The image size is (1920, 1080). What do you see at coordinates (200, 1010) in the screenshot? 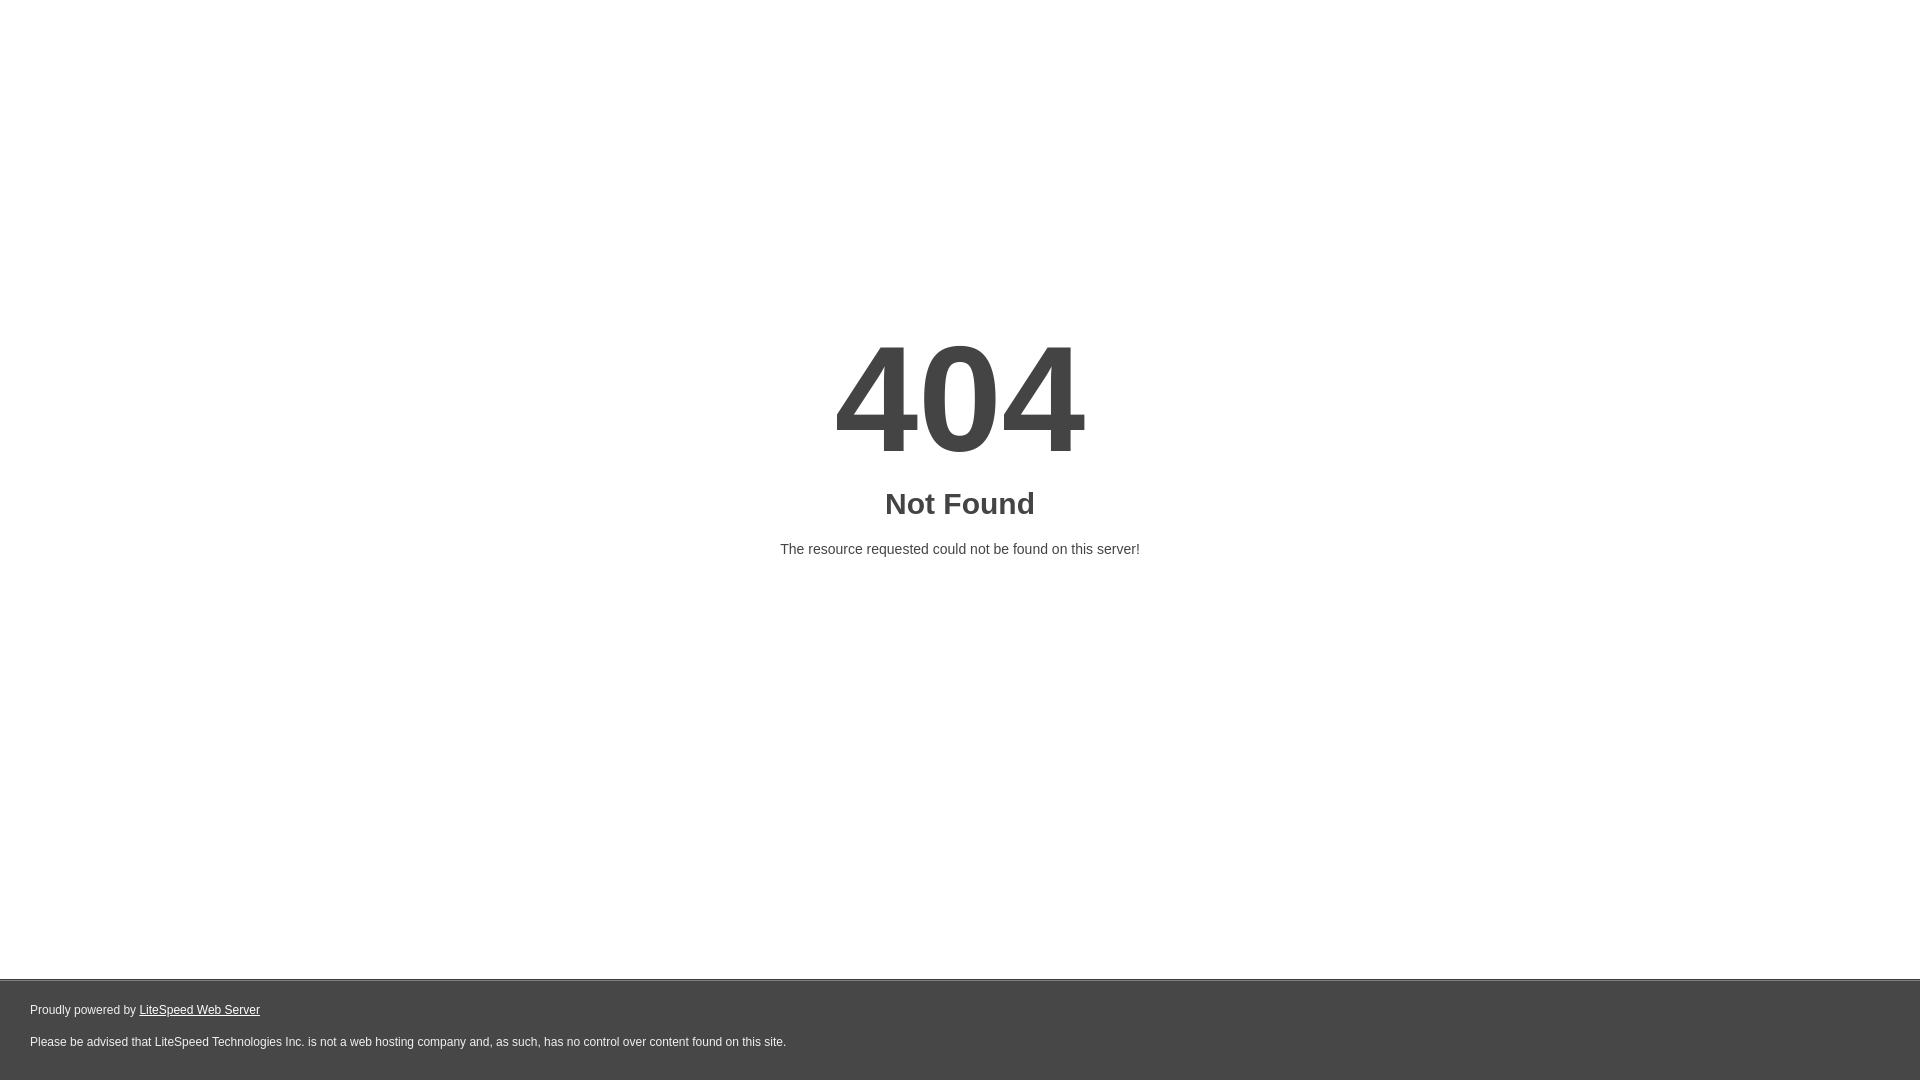
I see `LiteSpeed Web Server` at bounding box center [200, 1010].